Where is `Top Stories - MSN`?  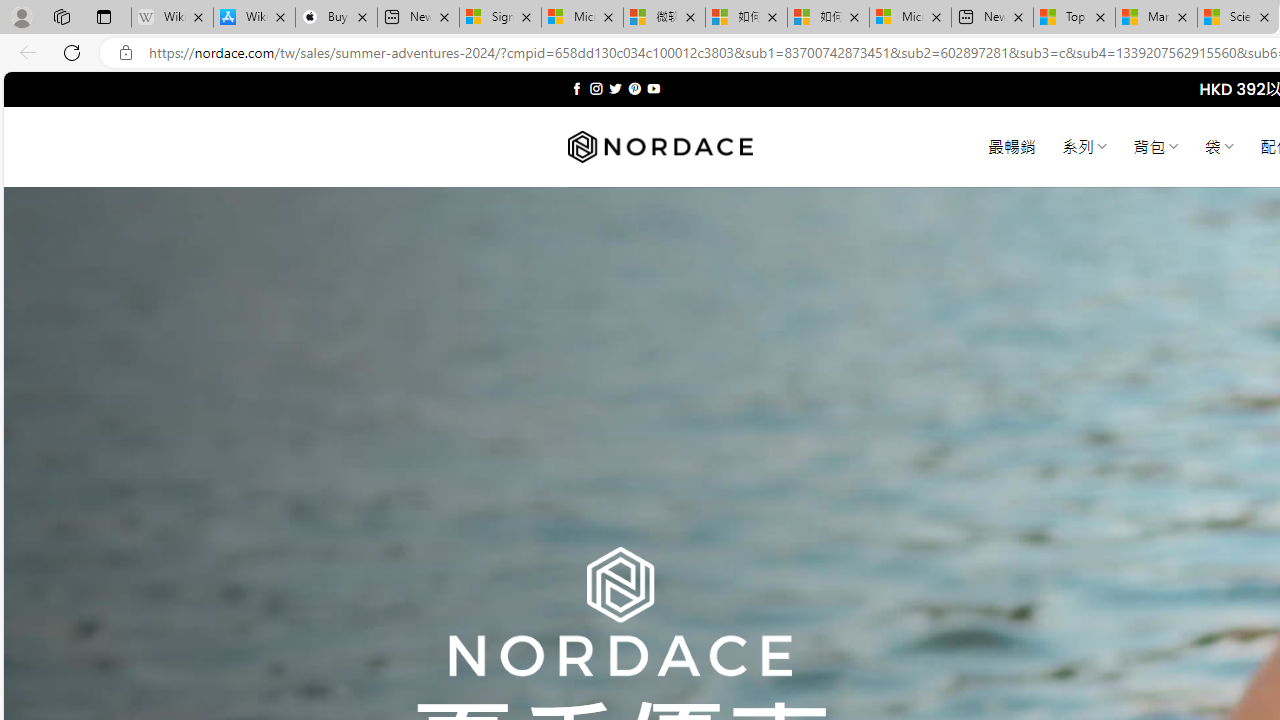 Top Stories - MSN is located at coordinates (1074, 18).